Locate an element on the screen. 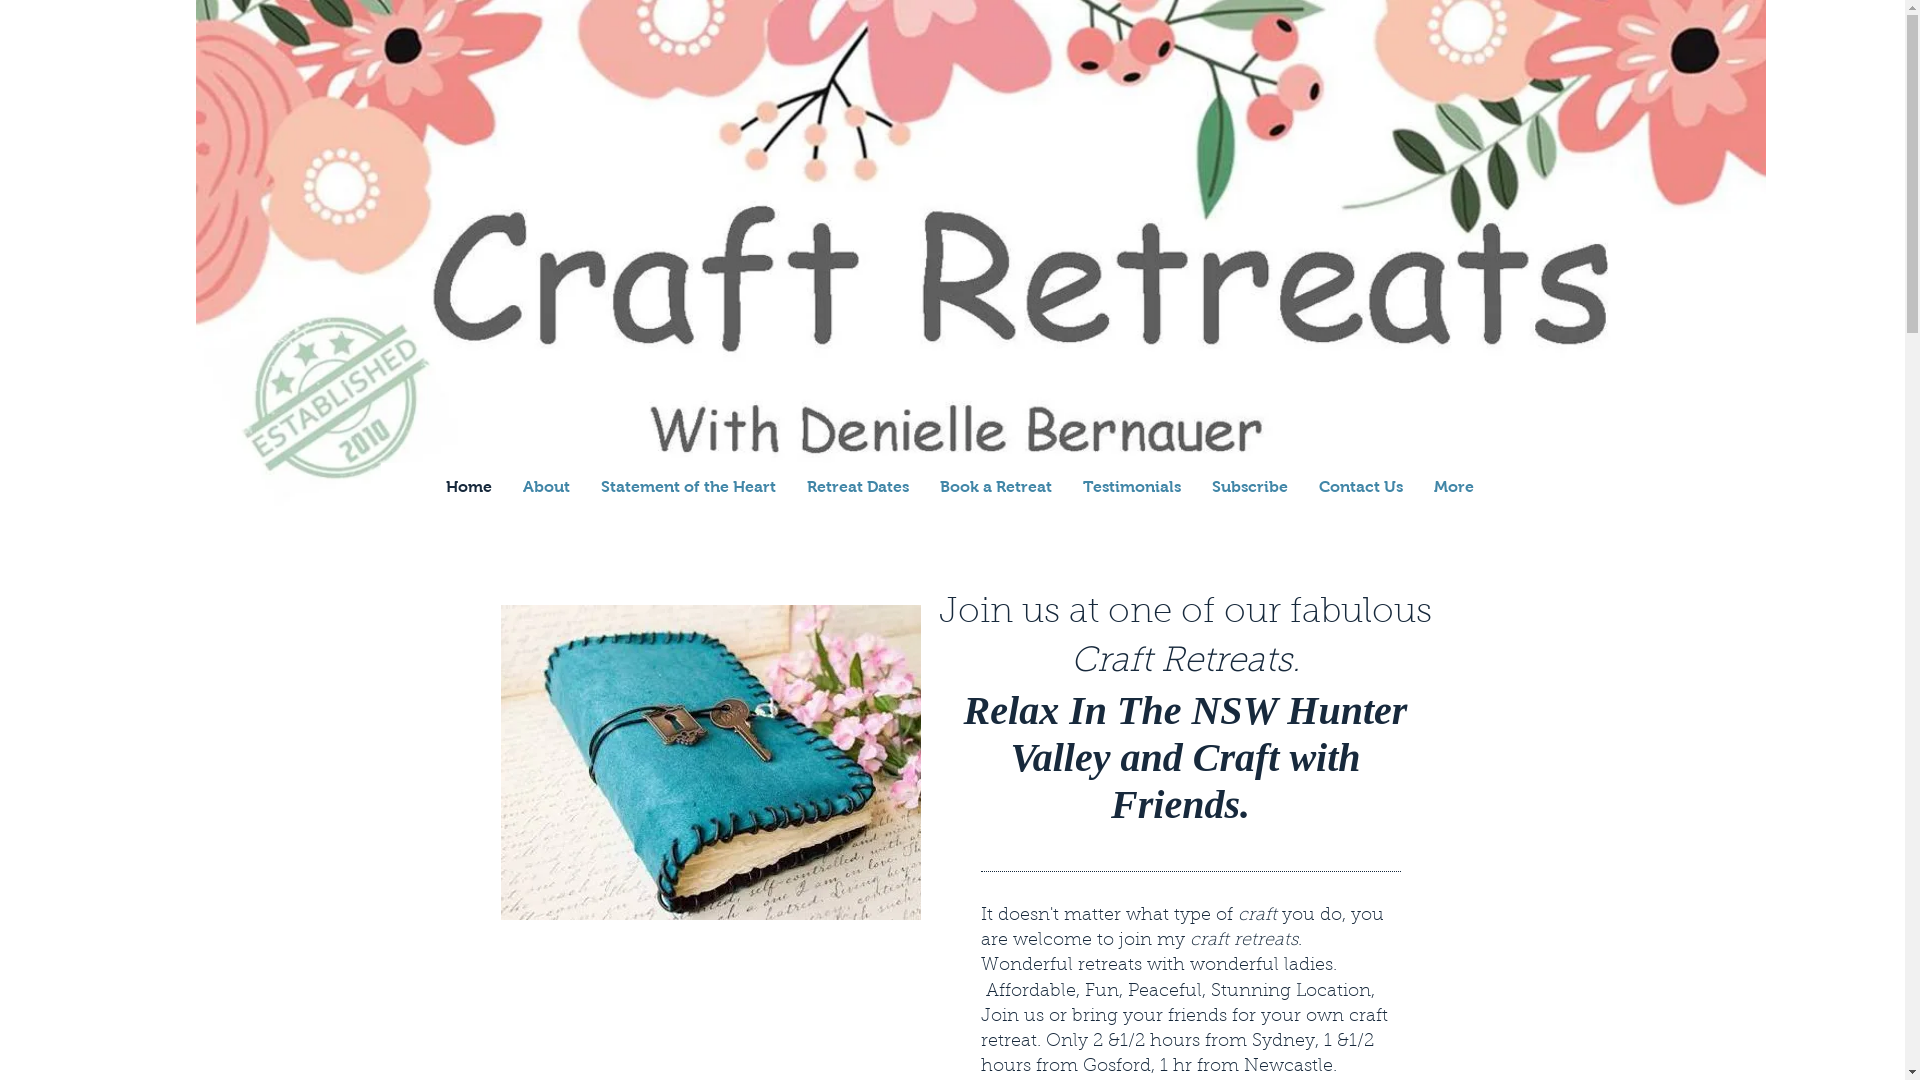  Statement of the Heart is located at coordinates (688, 486).